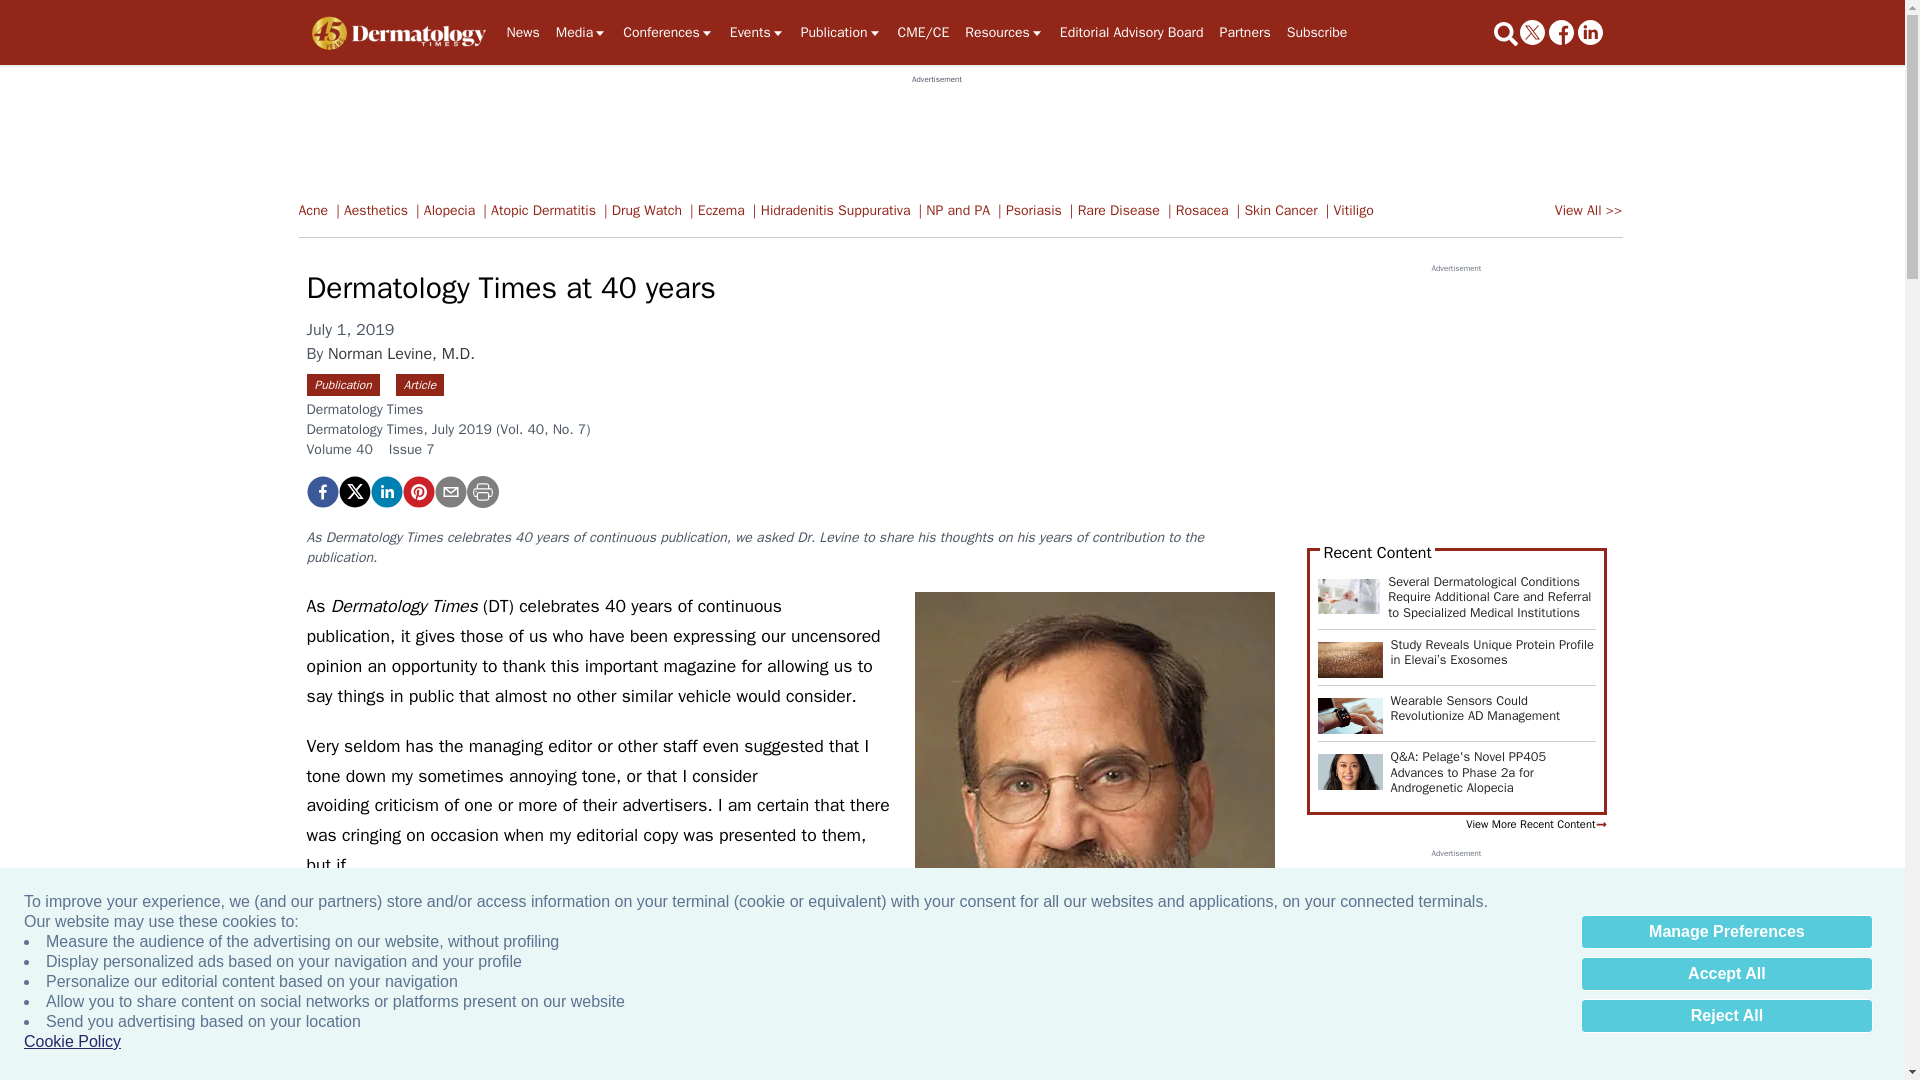 The width and height of the screenshot is (1920, 1080). What do you see at coordinates (321, 492) in the screenshot?
I see `Dermatology Times at 40 years` at bounding box center [321, 492].